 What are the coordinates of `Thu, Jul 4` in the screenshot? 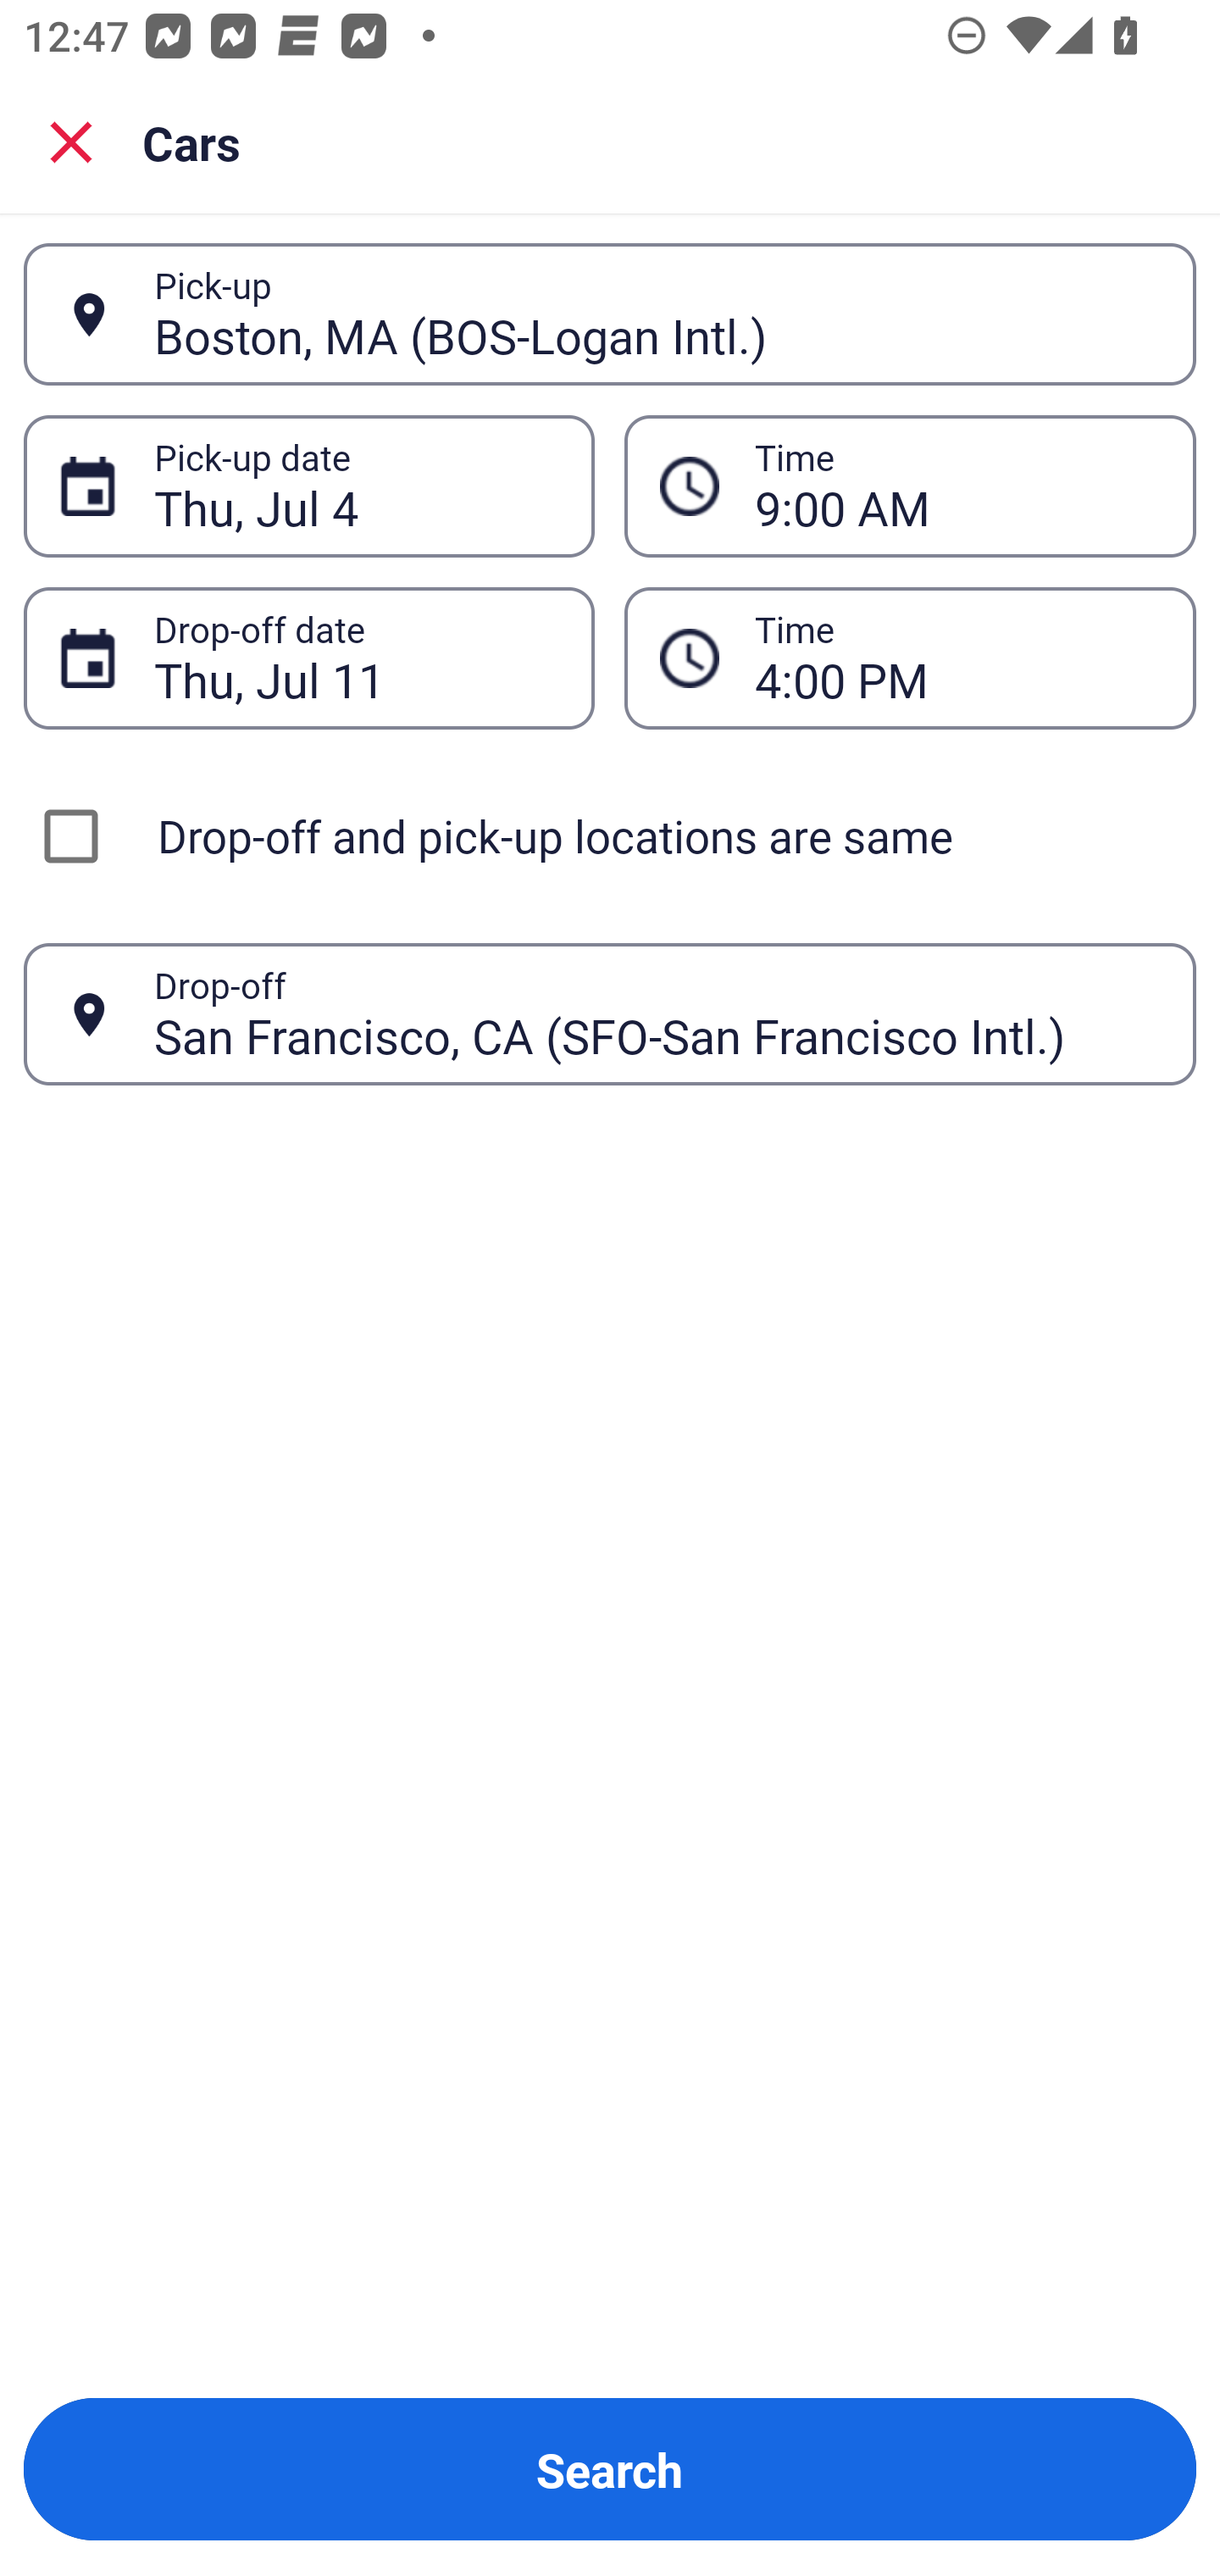 It's located at (356, 486).